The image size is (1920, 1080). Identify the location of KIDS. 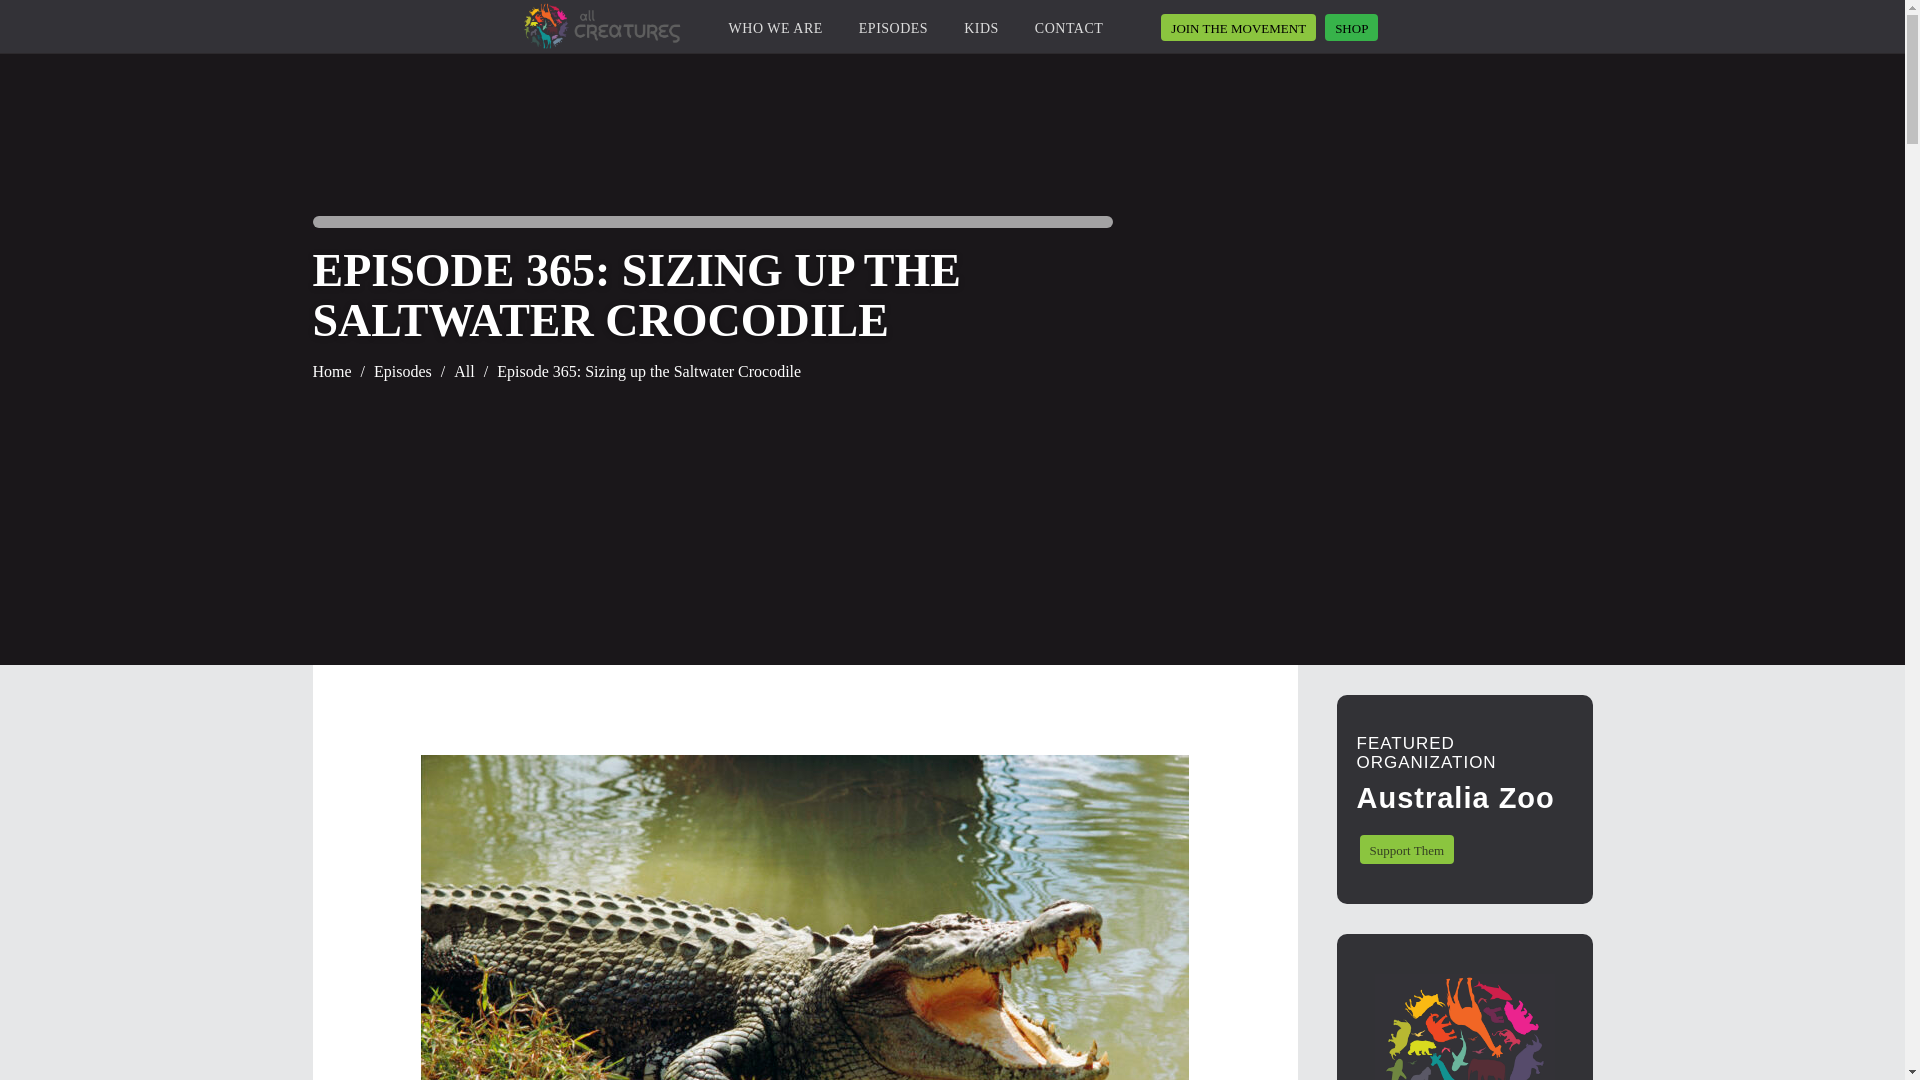
(980, 31).